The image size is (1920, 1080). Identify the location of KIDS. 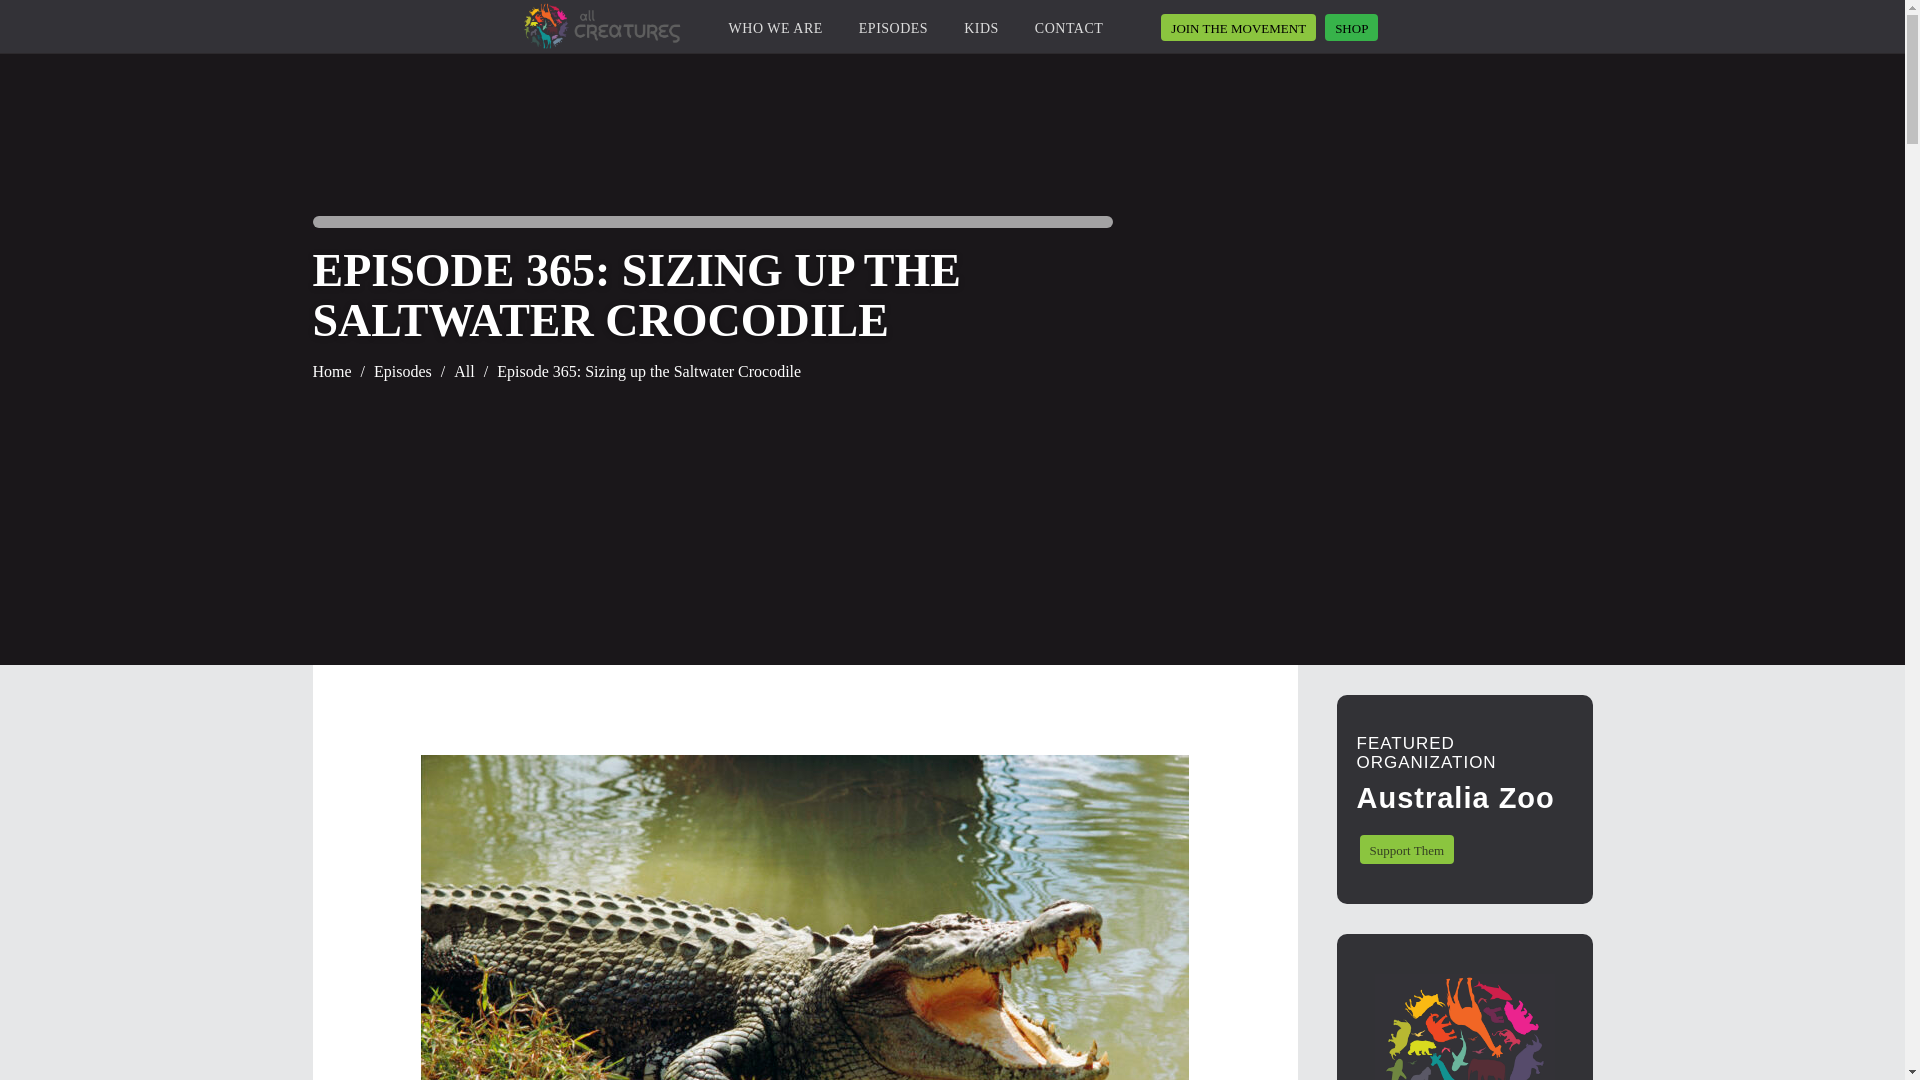
(980, 31).